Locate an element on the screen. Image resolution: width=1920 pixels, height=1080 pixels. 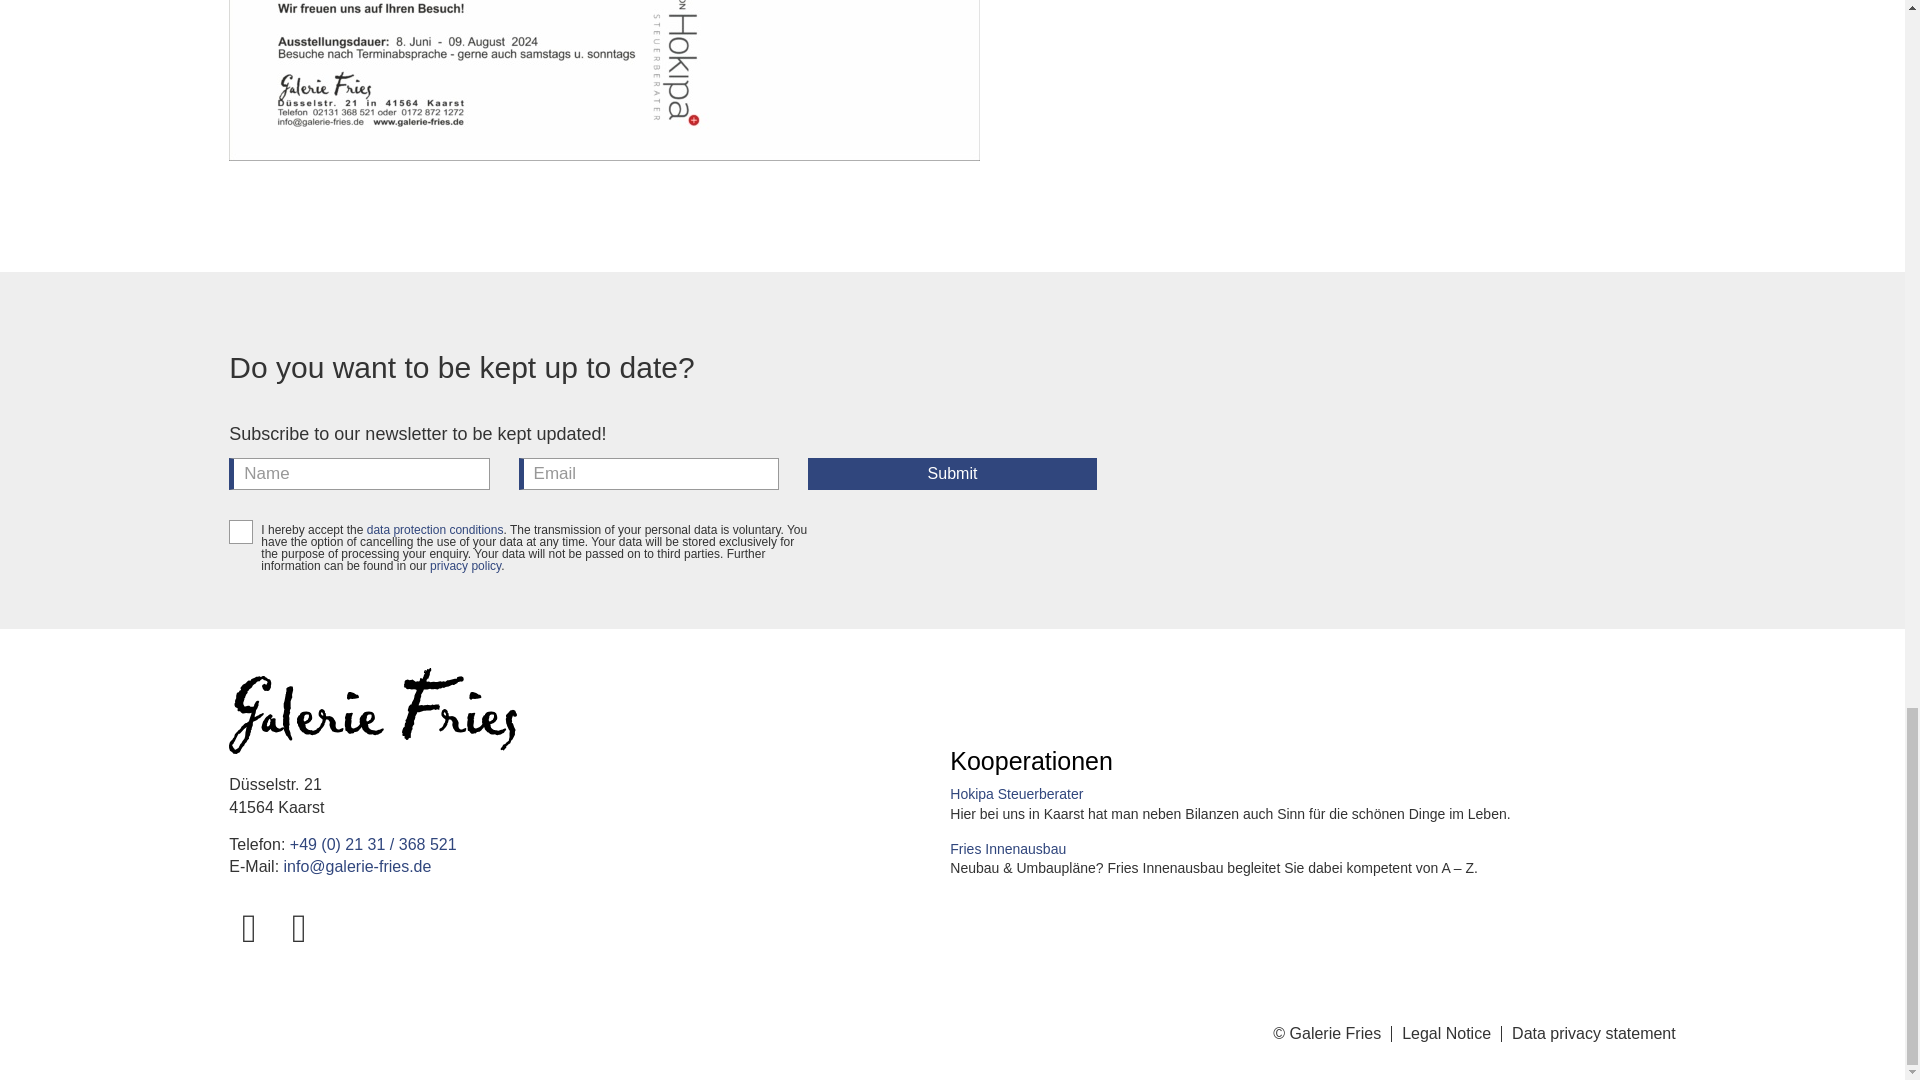
privacy policy is located at coordinates (466, 566).